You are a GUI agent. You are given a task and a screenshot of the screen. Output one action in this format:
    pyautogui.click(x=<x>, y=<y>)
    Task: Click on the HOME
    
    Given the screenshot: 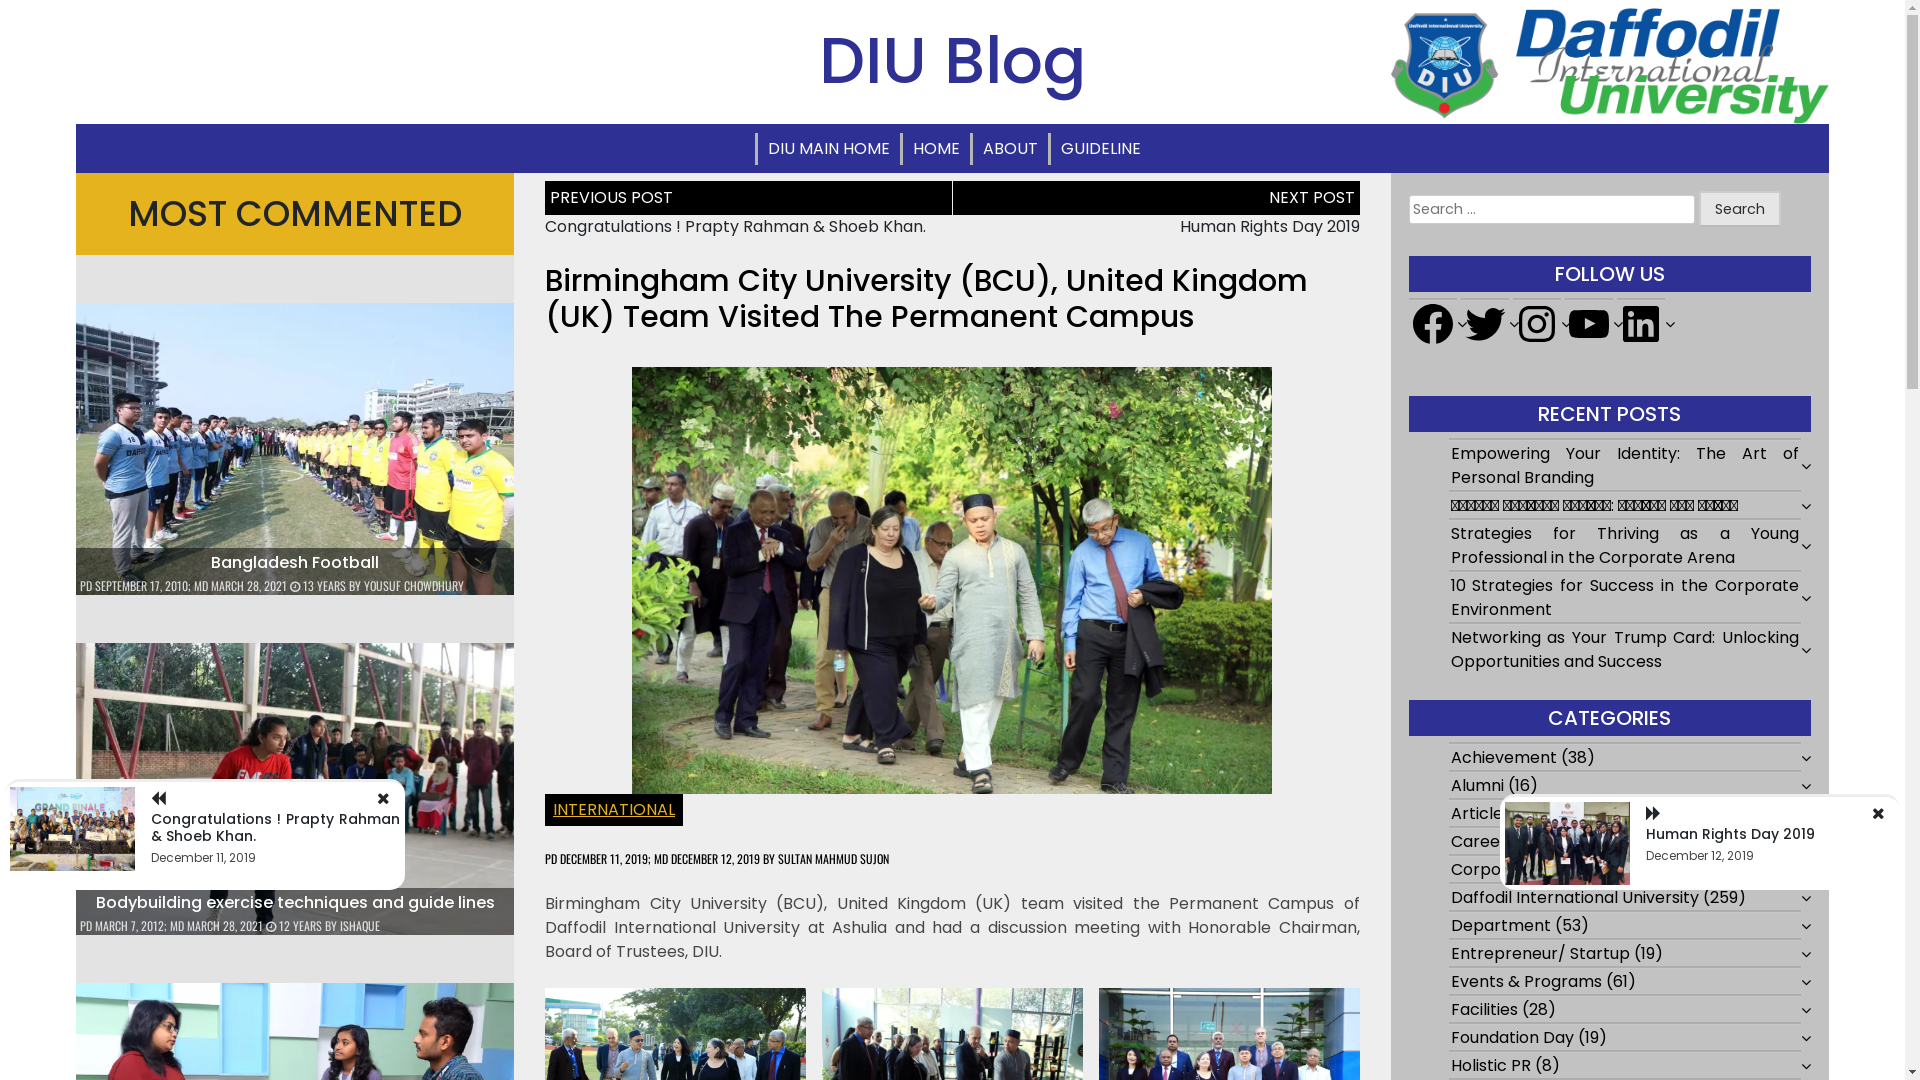 What is the action you would take?
    pyautogui.click(x=935, y=149)
    